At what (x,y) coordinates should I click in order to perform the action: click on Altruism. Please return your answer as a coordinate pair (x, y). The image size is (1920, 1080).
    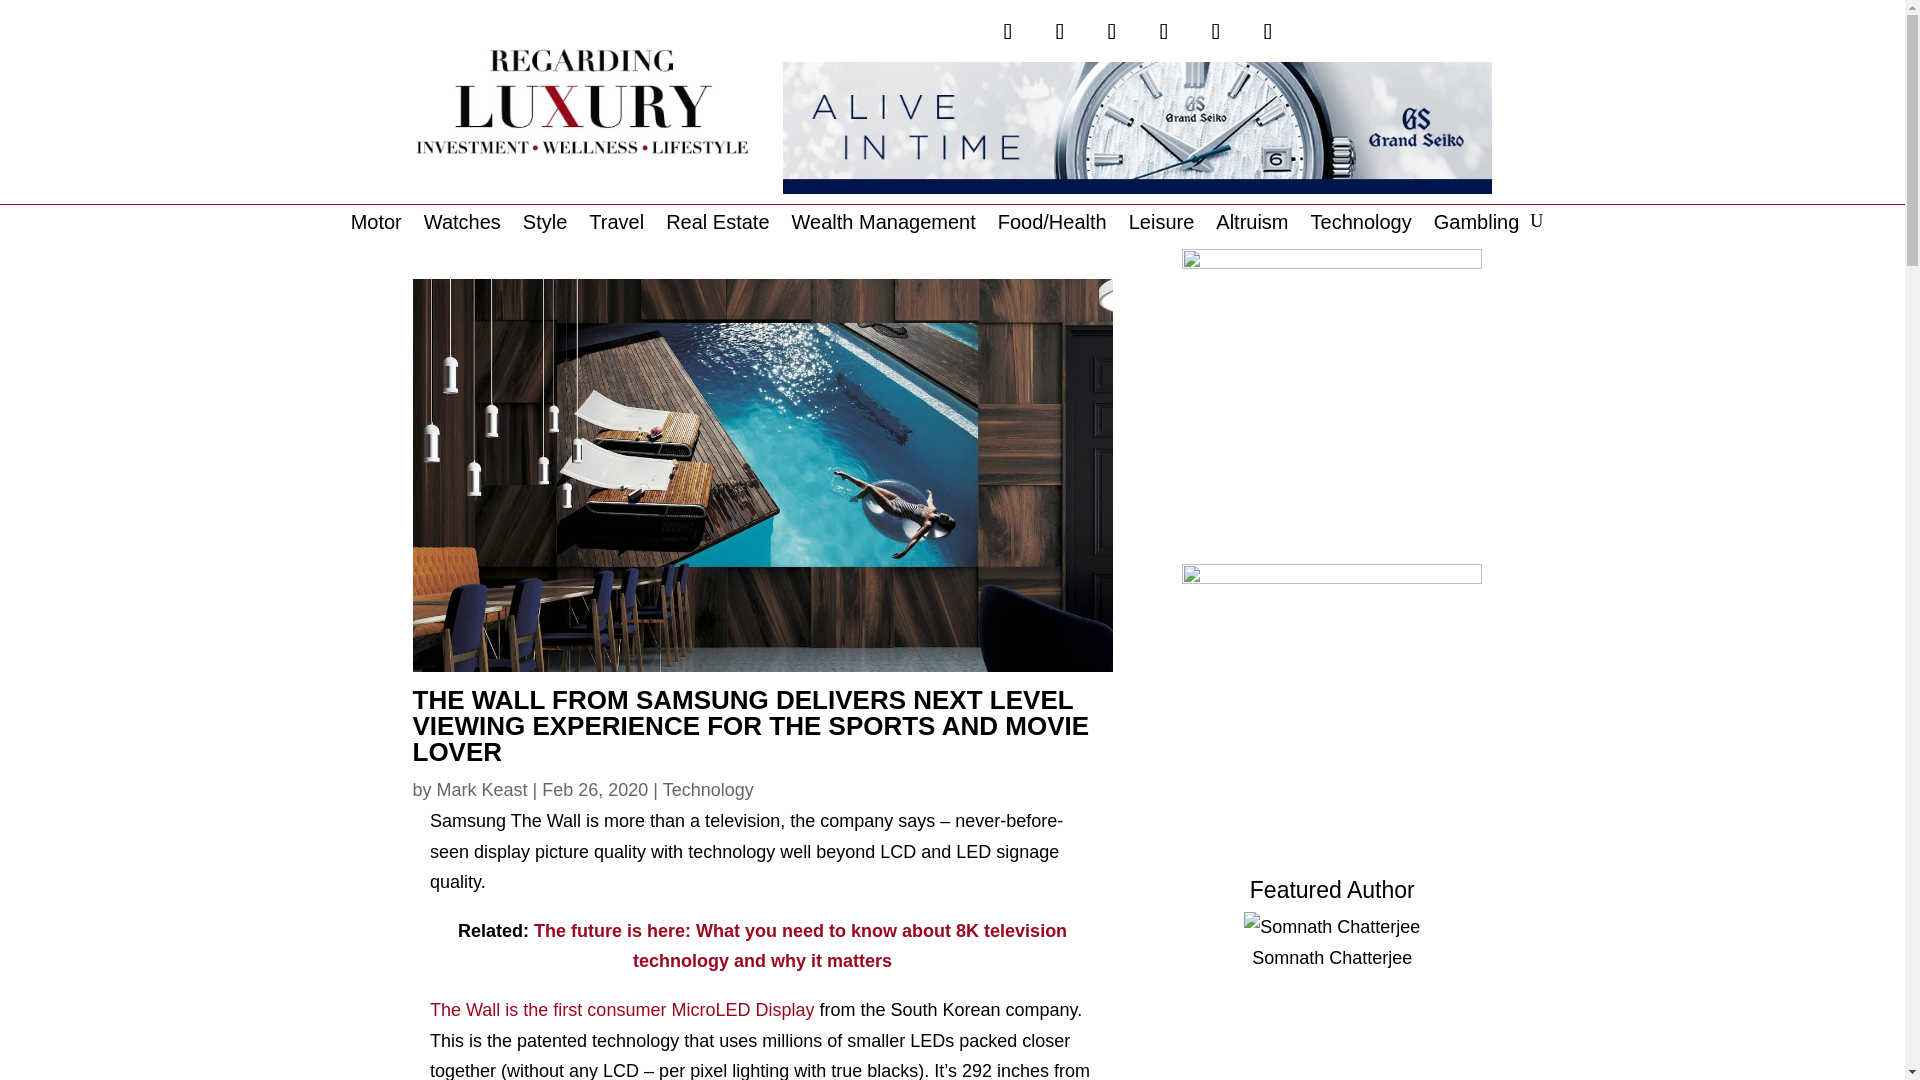
    Looking at the image, I should click on (1252, 225).